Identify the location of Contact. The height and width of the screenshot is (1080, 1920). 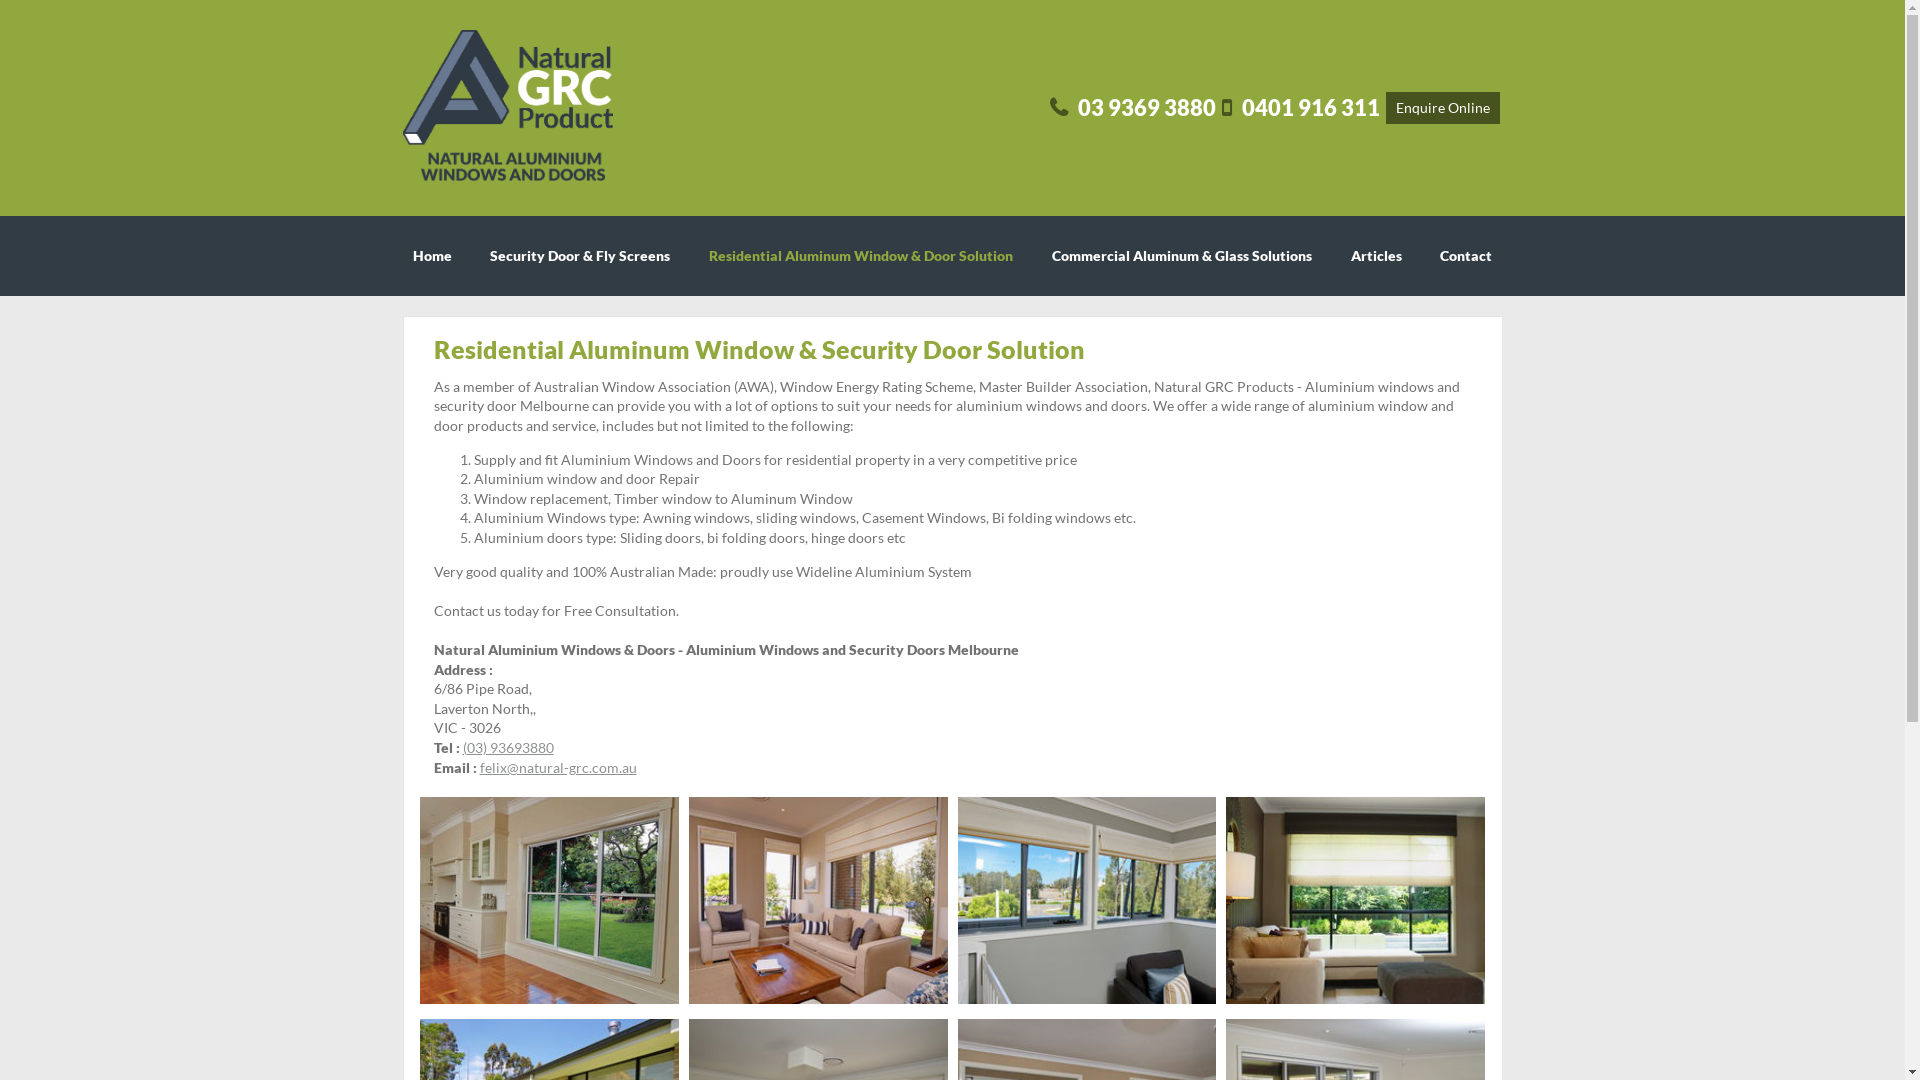
(1466, 256).